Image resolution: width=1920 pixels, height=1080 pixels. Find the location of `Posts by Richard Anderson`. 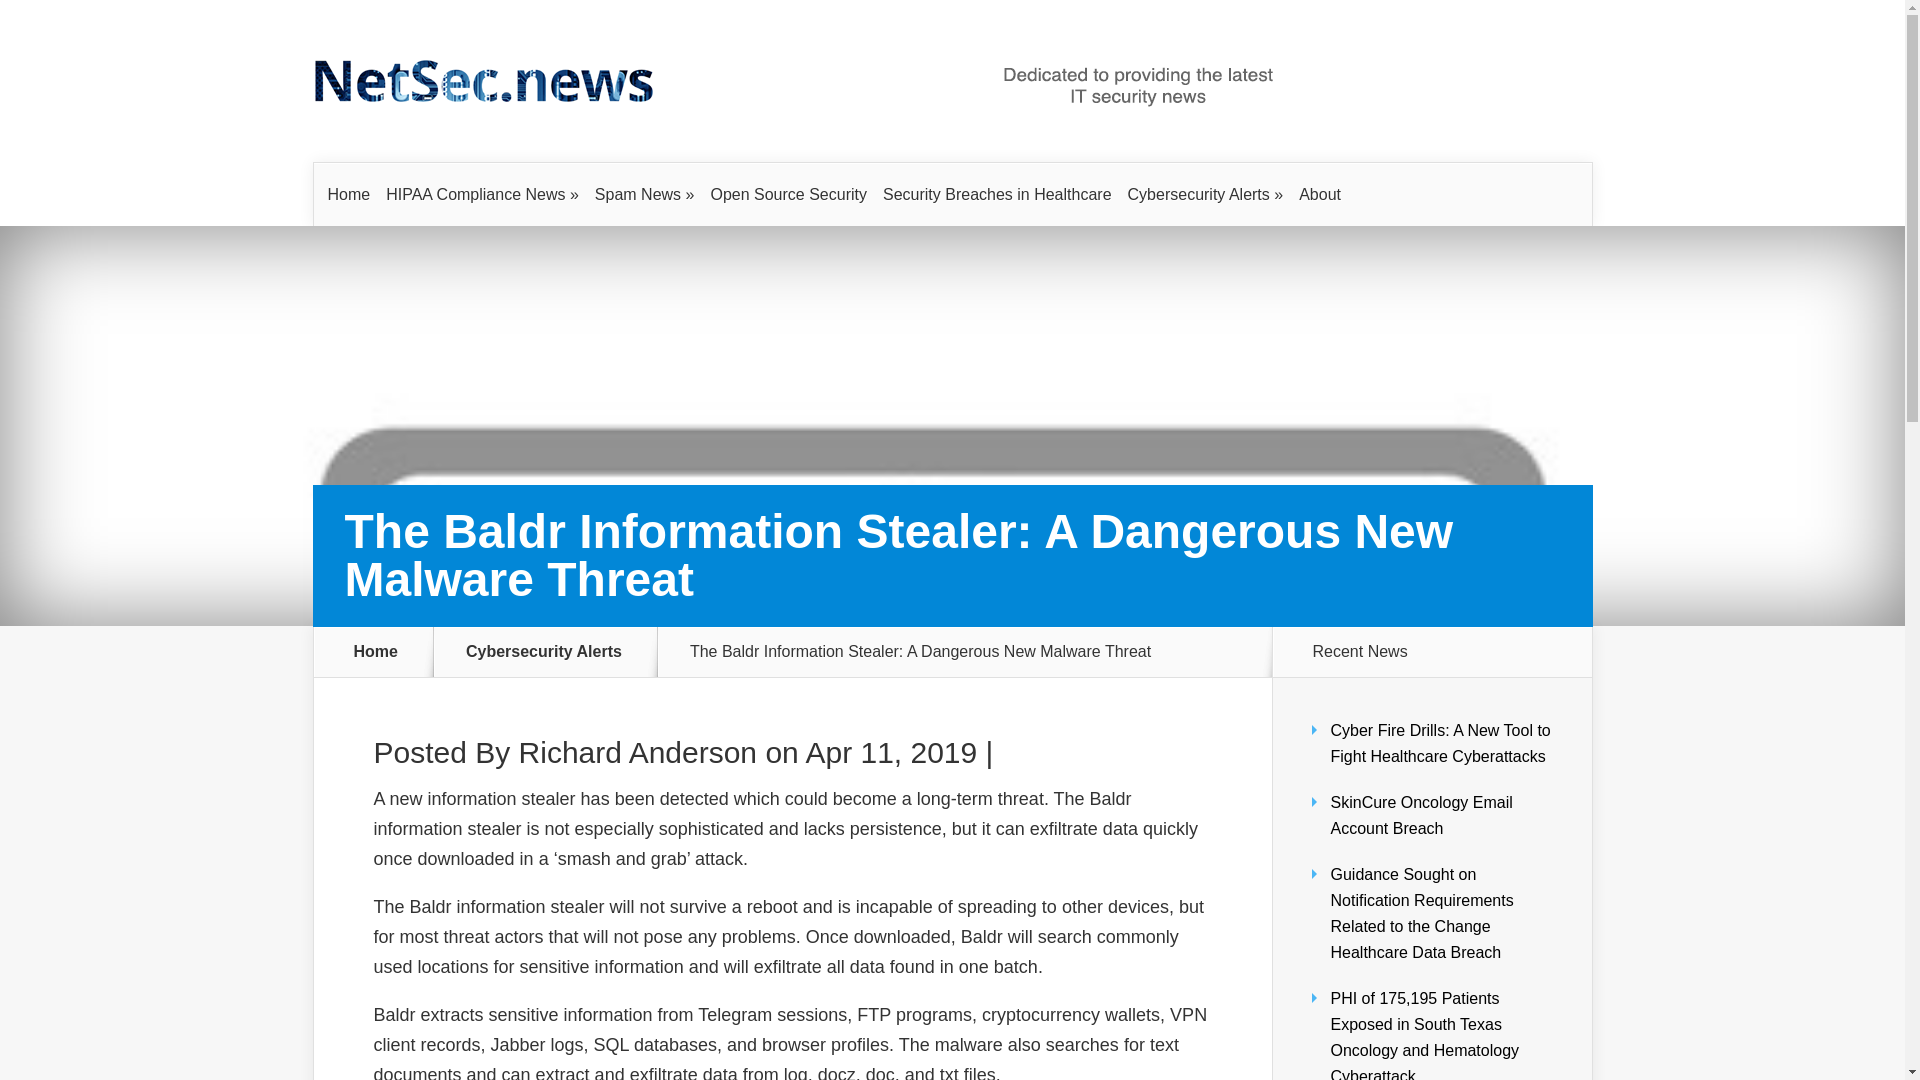

Posts by Richard Anderson is located at coordinates (637, 752).